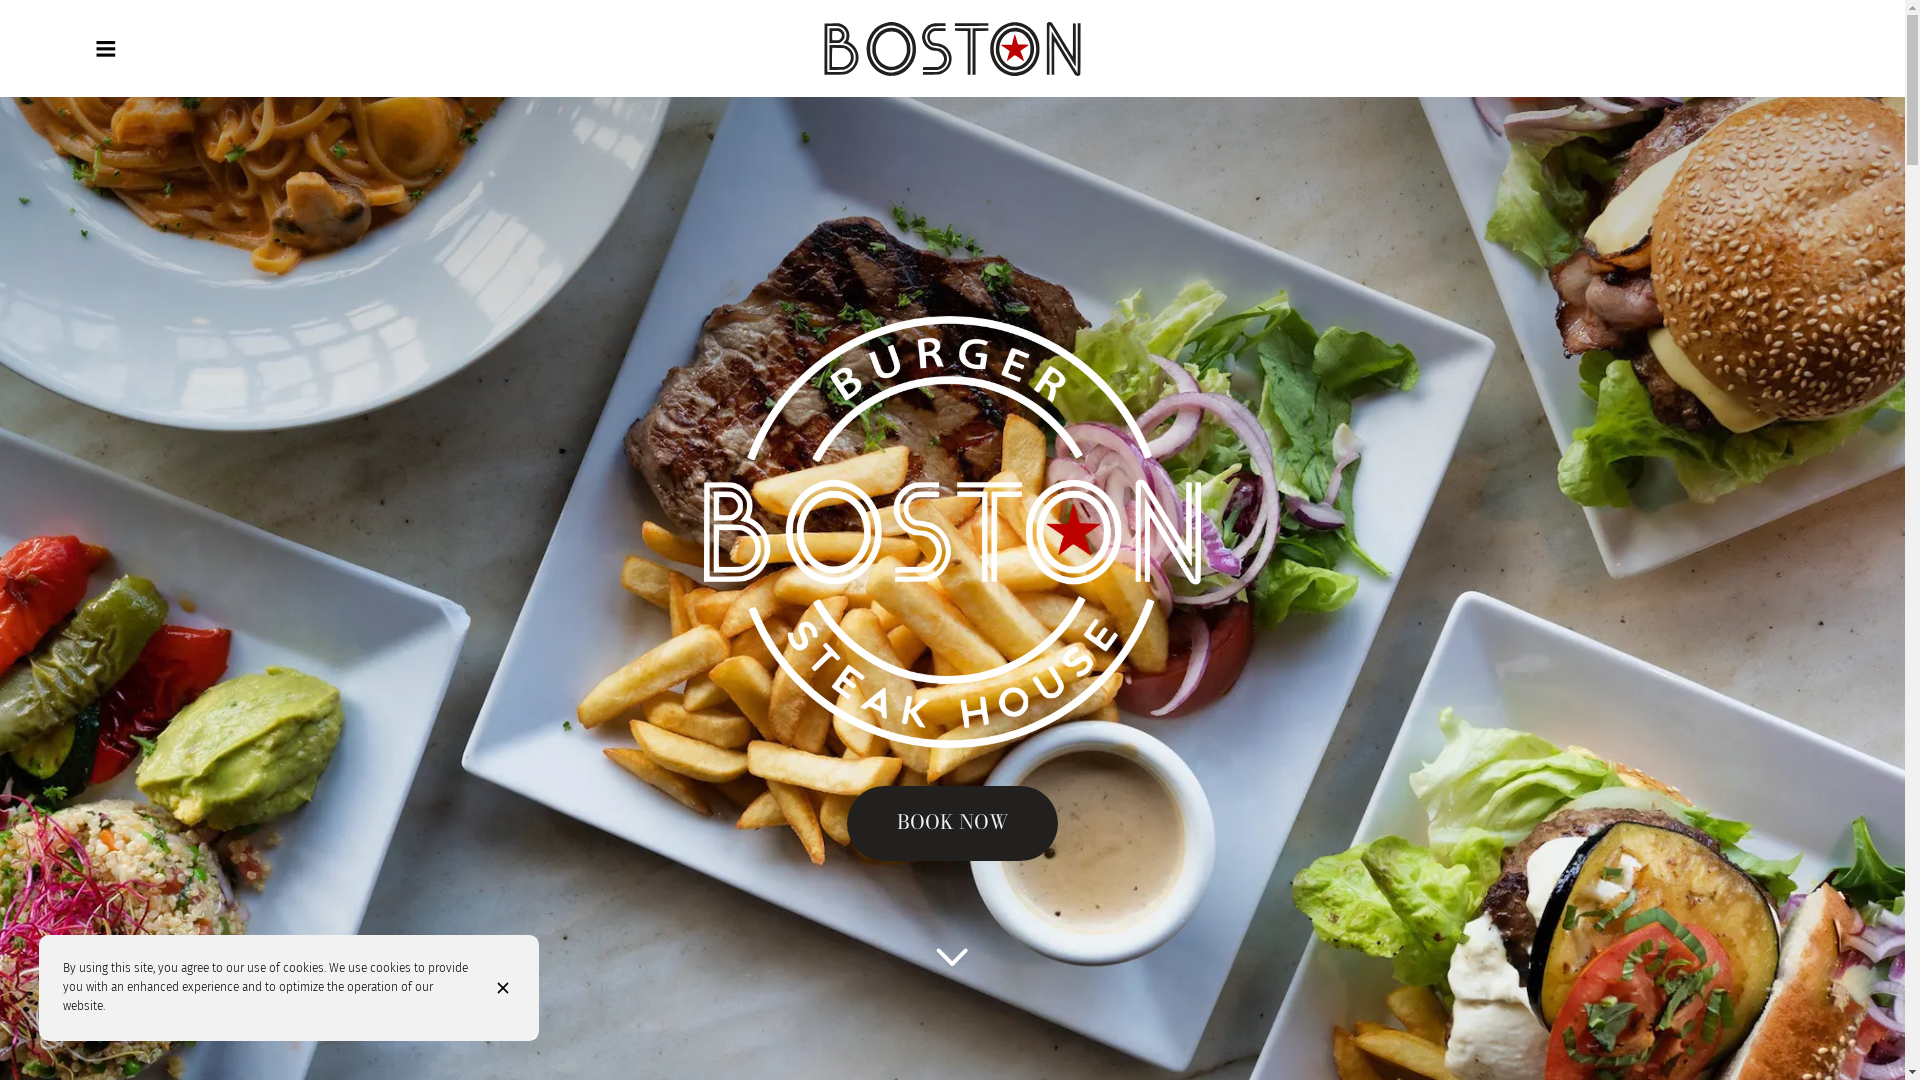 This screenshot has width=1920, height=1080. What do you see at coordinates (506, 988) in the screenshot?
I see `Close the cookie information banner` at bounding box center [506, 988].